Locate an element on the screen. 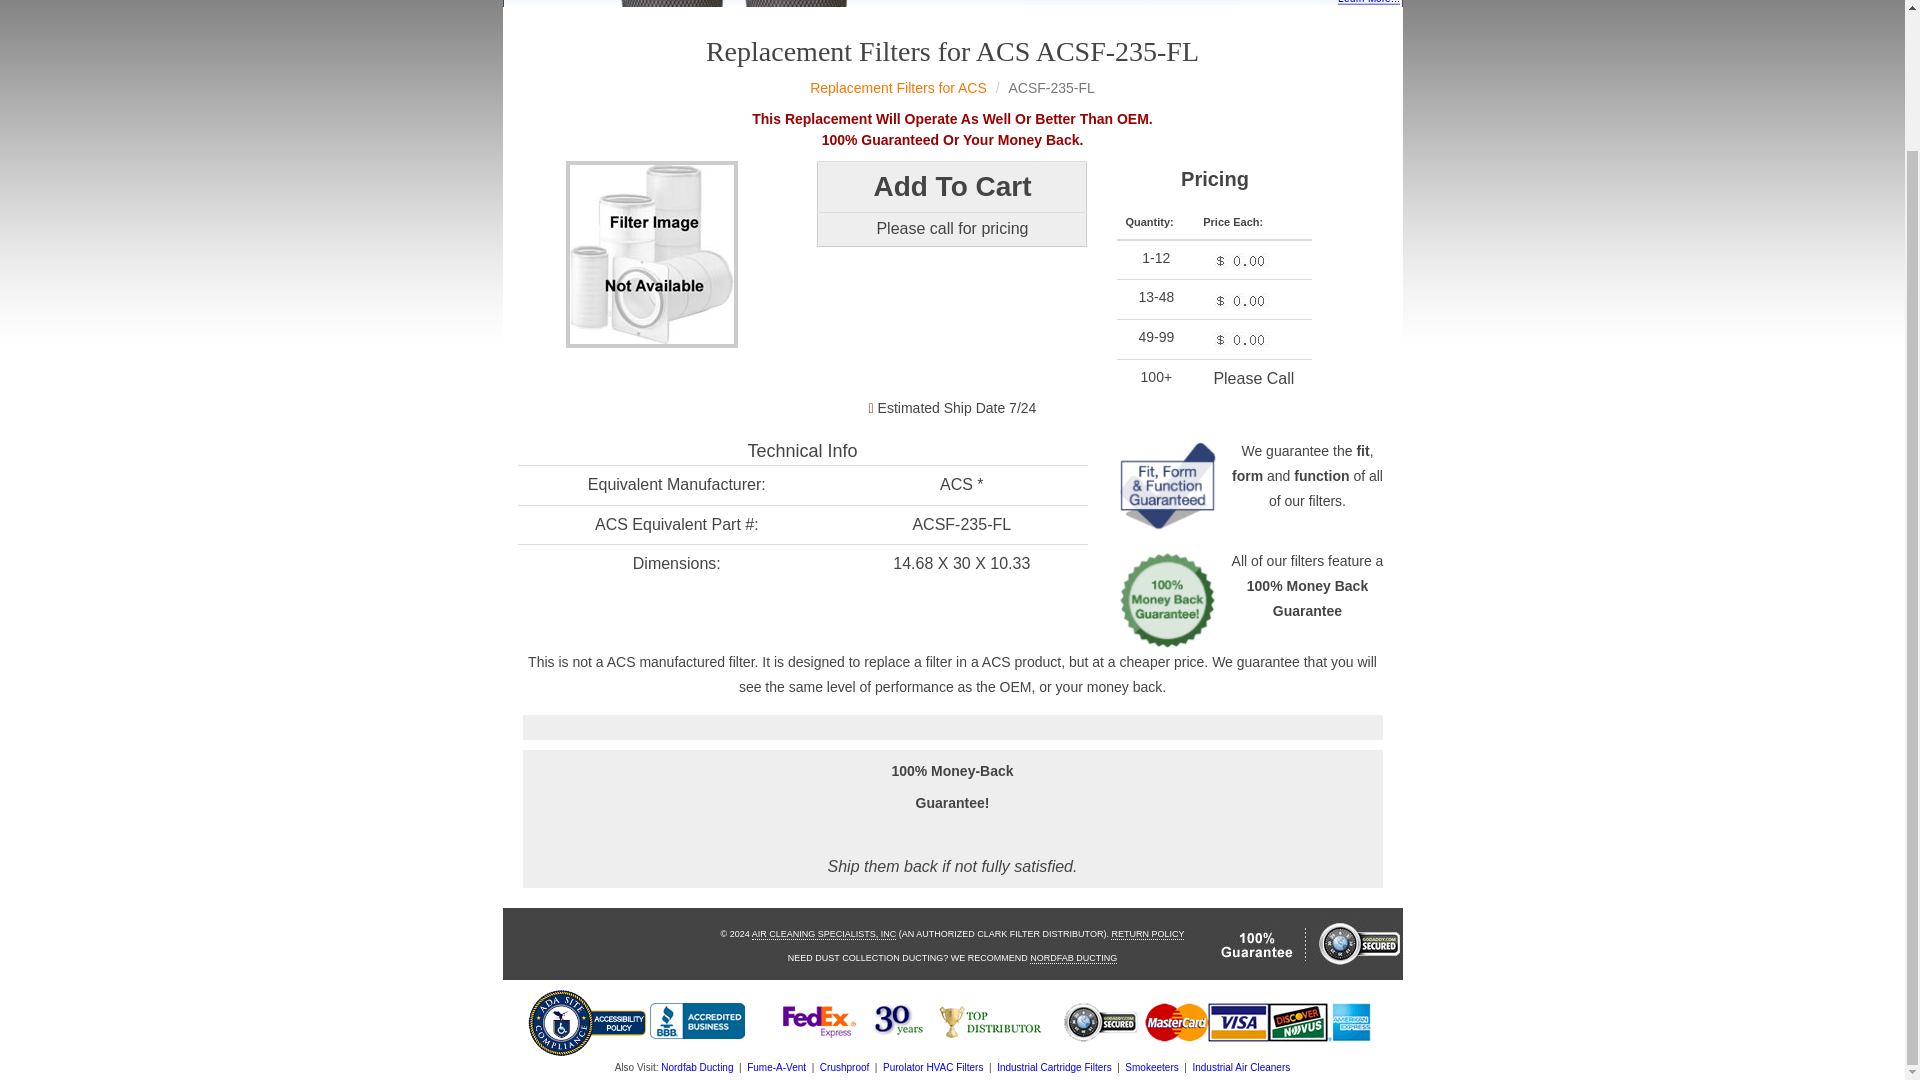 This screenshot has width=1920, height=1080. Click to verify BBB accreditation and to see a BBB report. is located at coordinates (697, 1020).